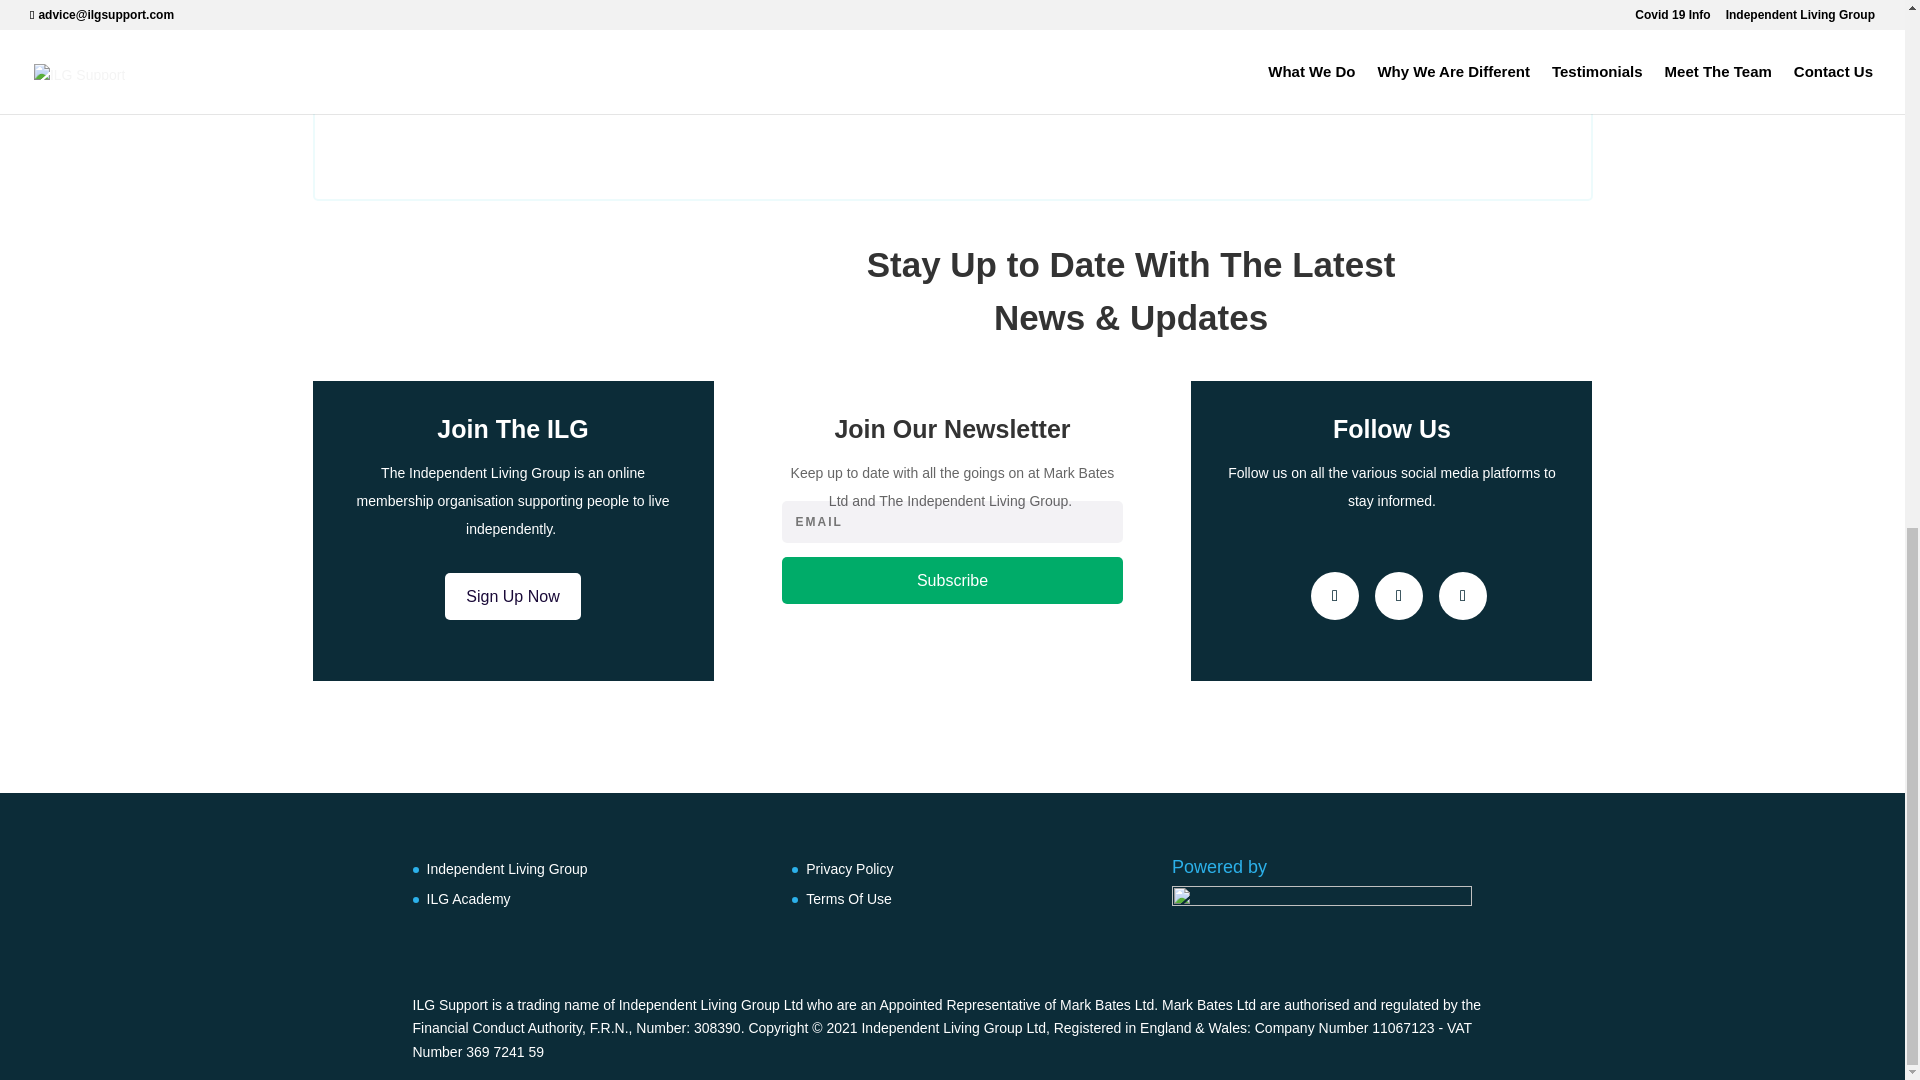  Describe the element at coordinates (1398, 596) in the screenshot. I see `Follow on X` at that location.